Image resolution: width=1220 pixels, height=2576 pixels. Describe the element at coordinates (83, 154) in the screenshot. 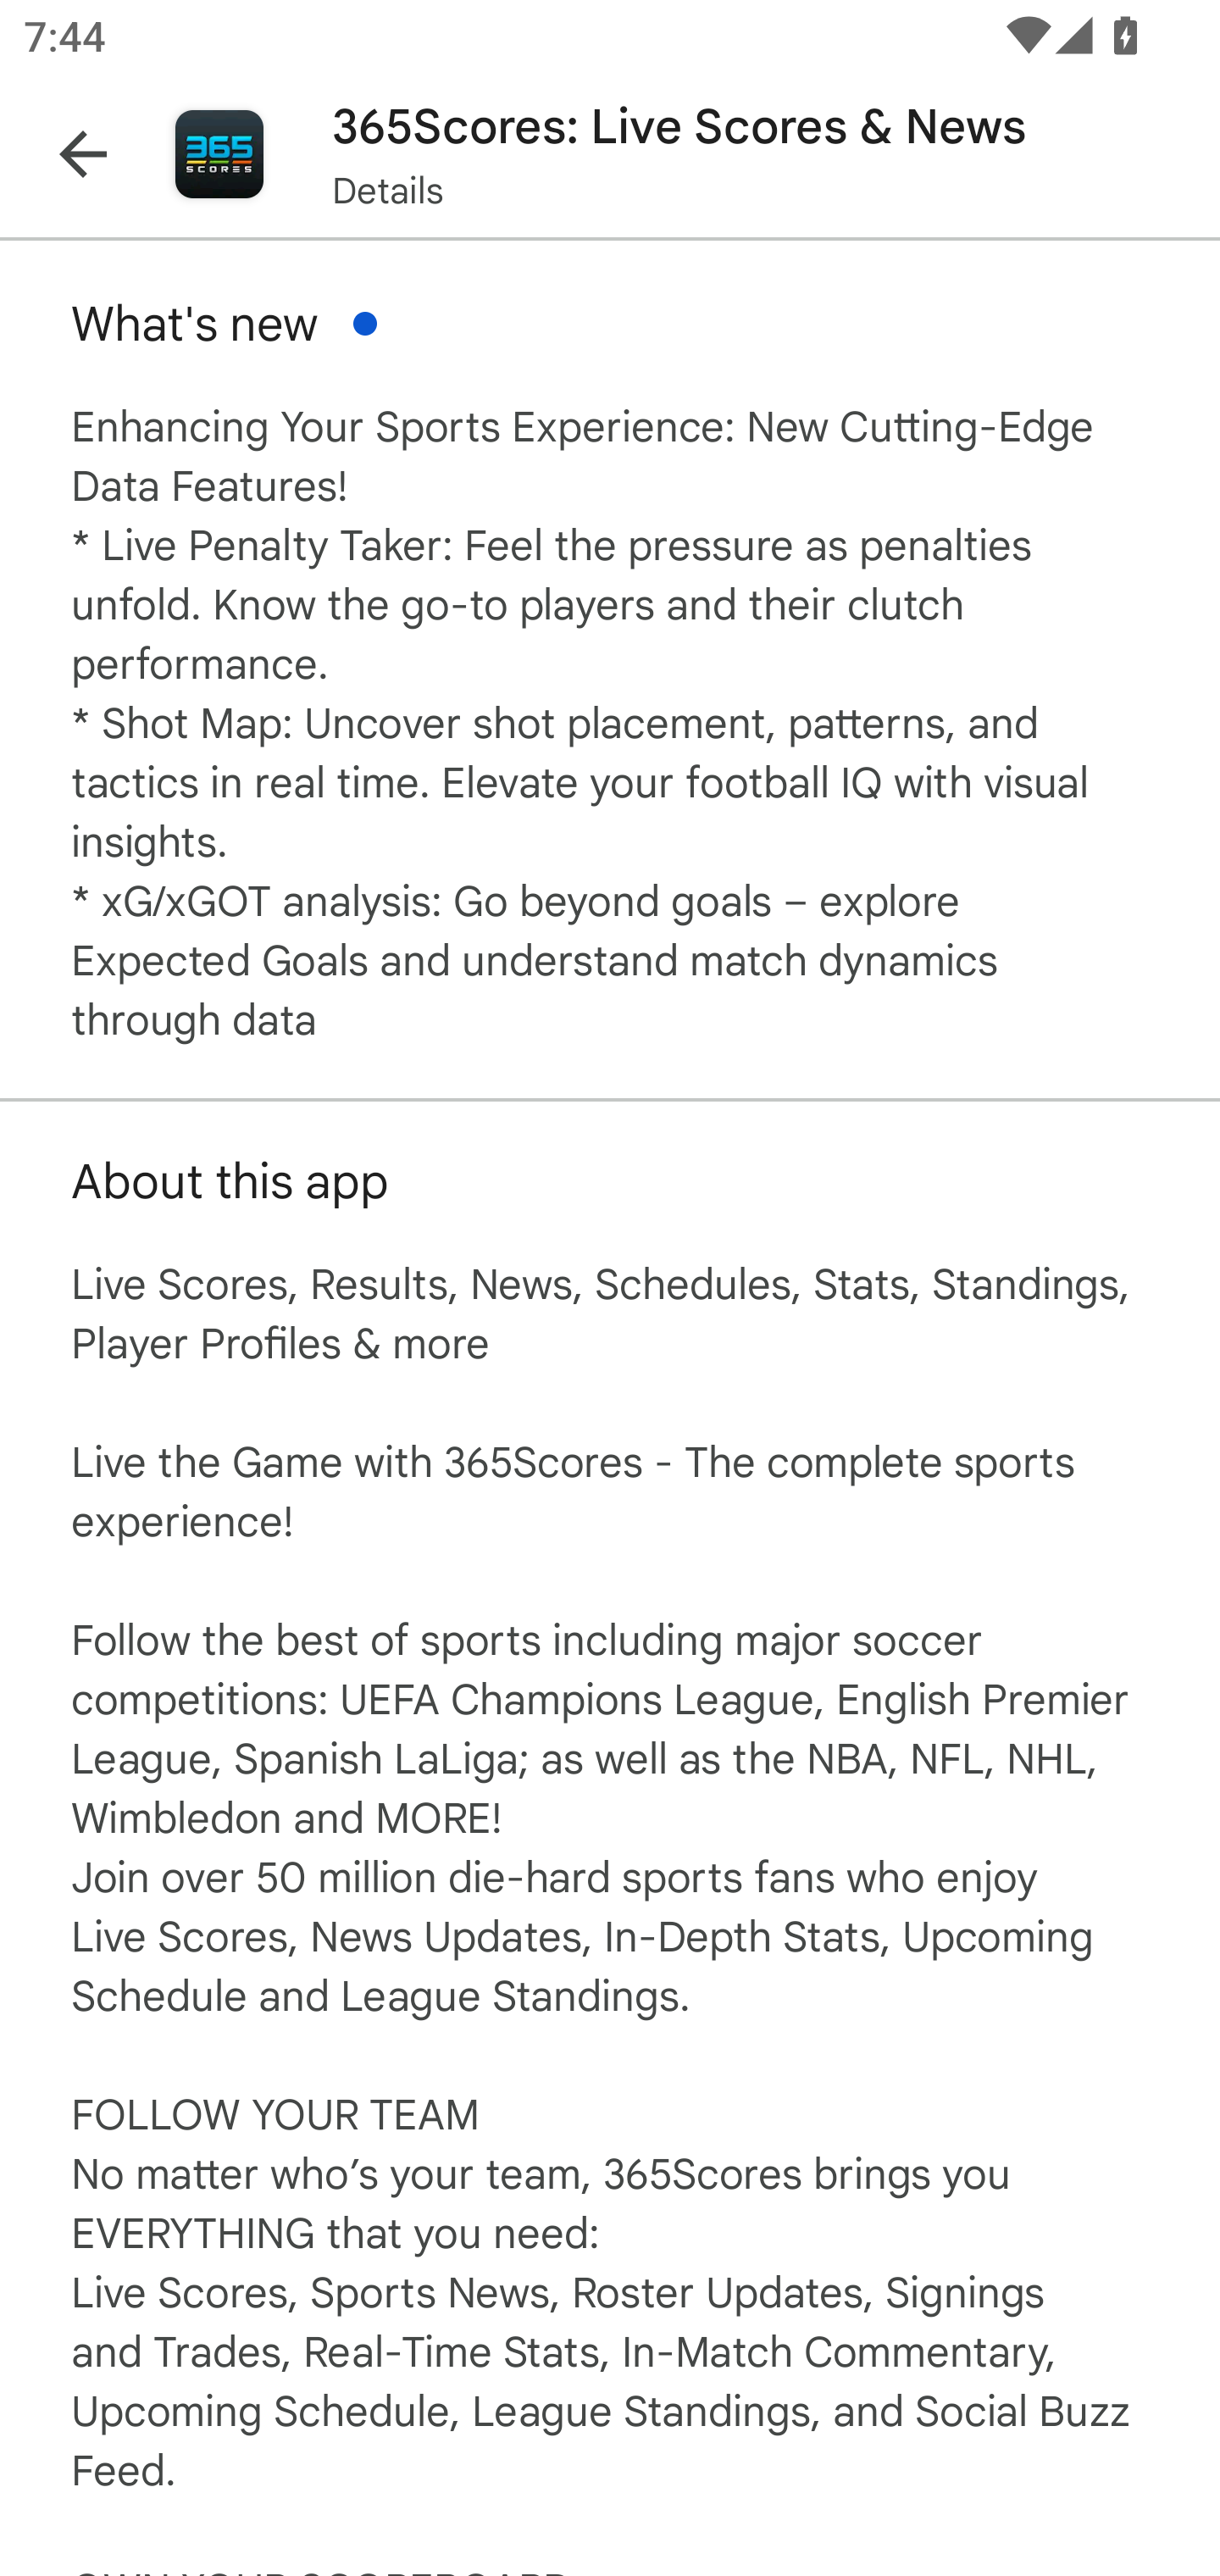

I see `Navigate up` at that location.